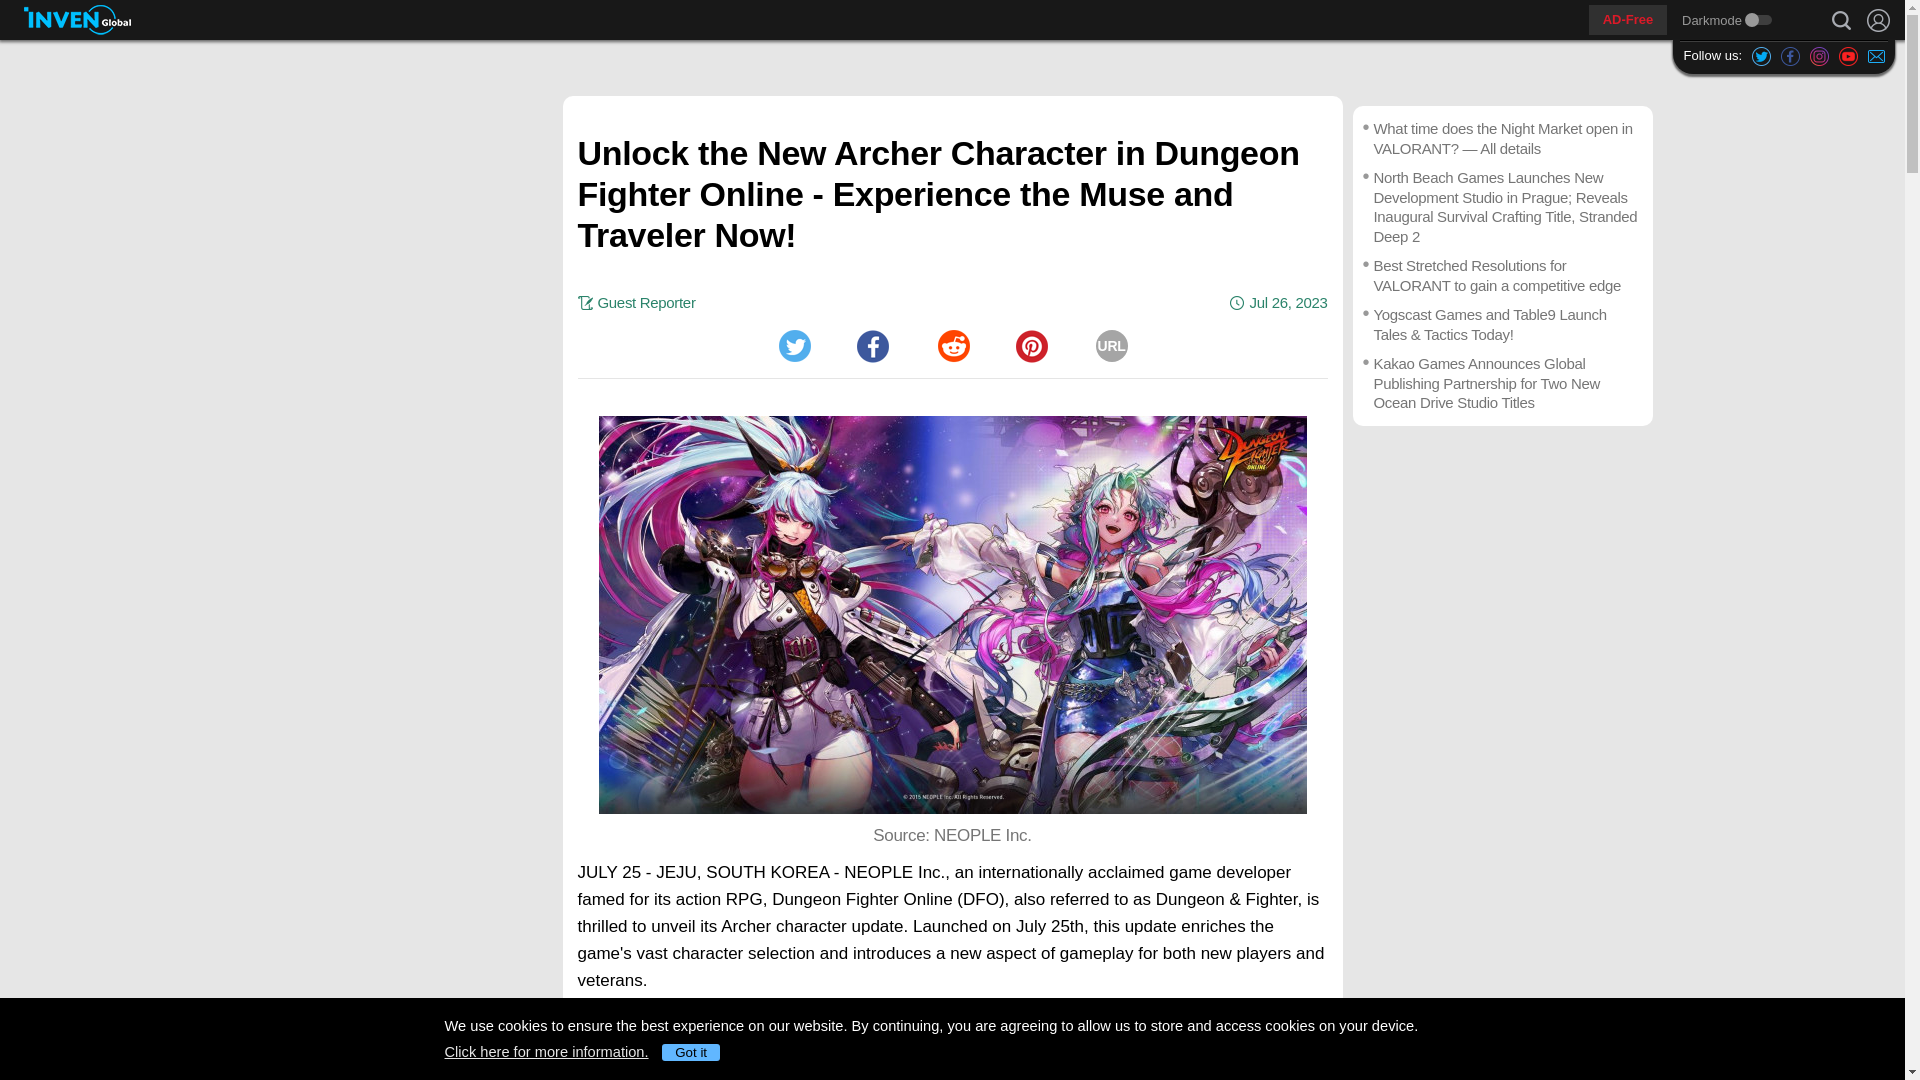  What do you see at coordinates (794, 346) in the screenshot?
I see `Tweet` at bounding box center [794, 346].